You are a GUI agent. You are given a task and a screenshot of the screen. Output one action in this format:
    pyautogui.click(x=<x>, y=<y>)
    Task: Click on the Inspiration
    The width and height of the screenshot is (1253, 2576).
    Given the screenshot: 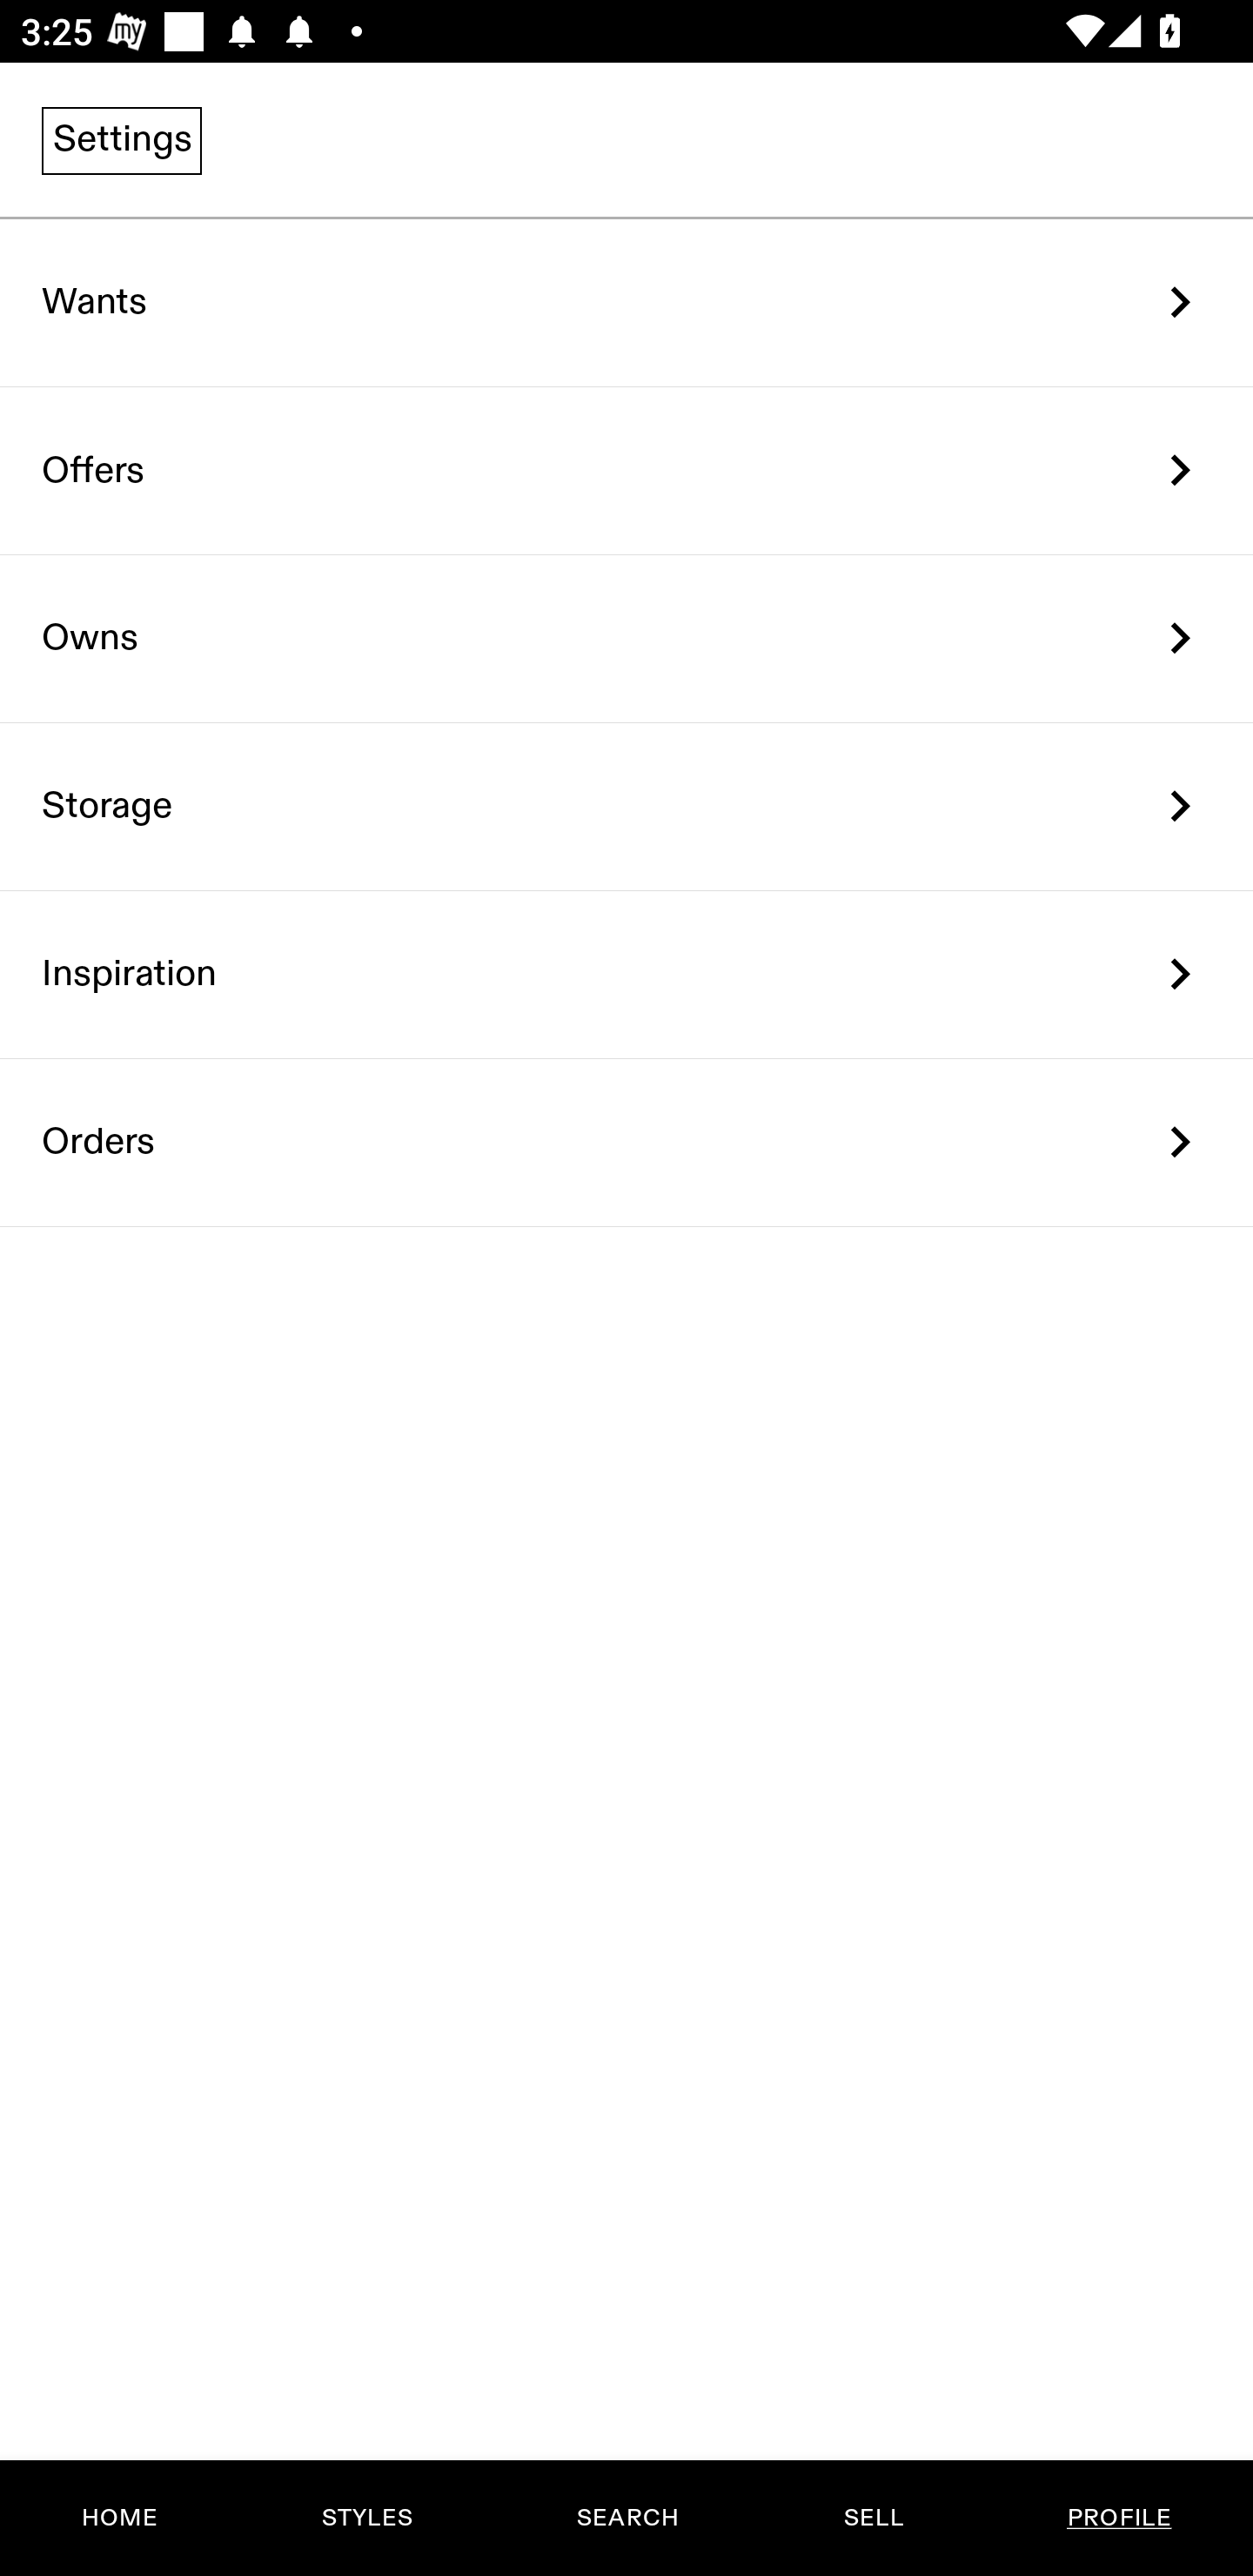 What is the action you would take?
    pyautogui.click(x=626, y=975)
    